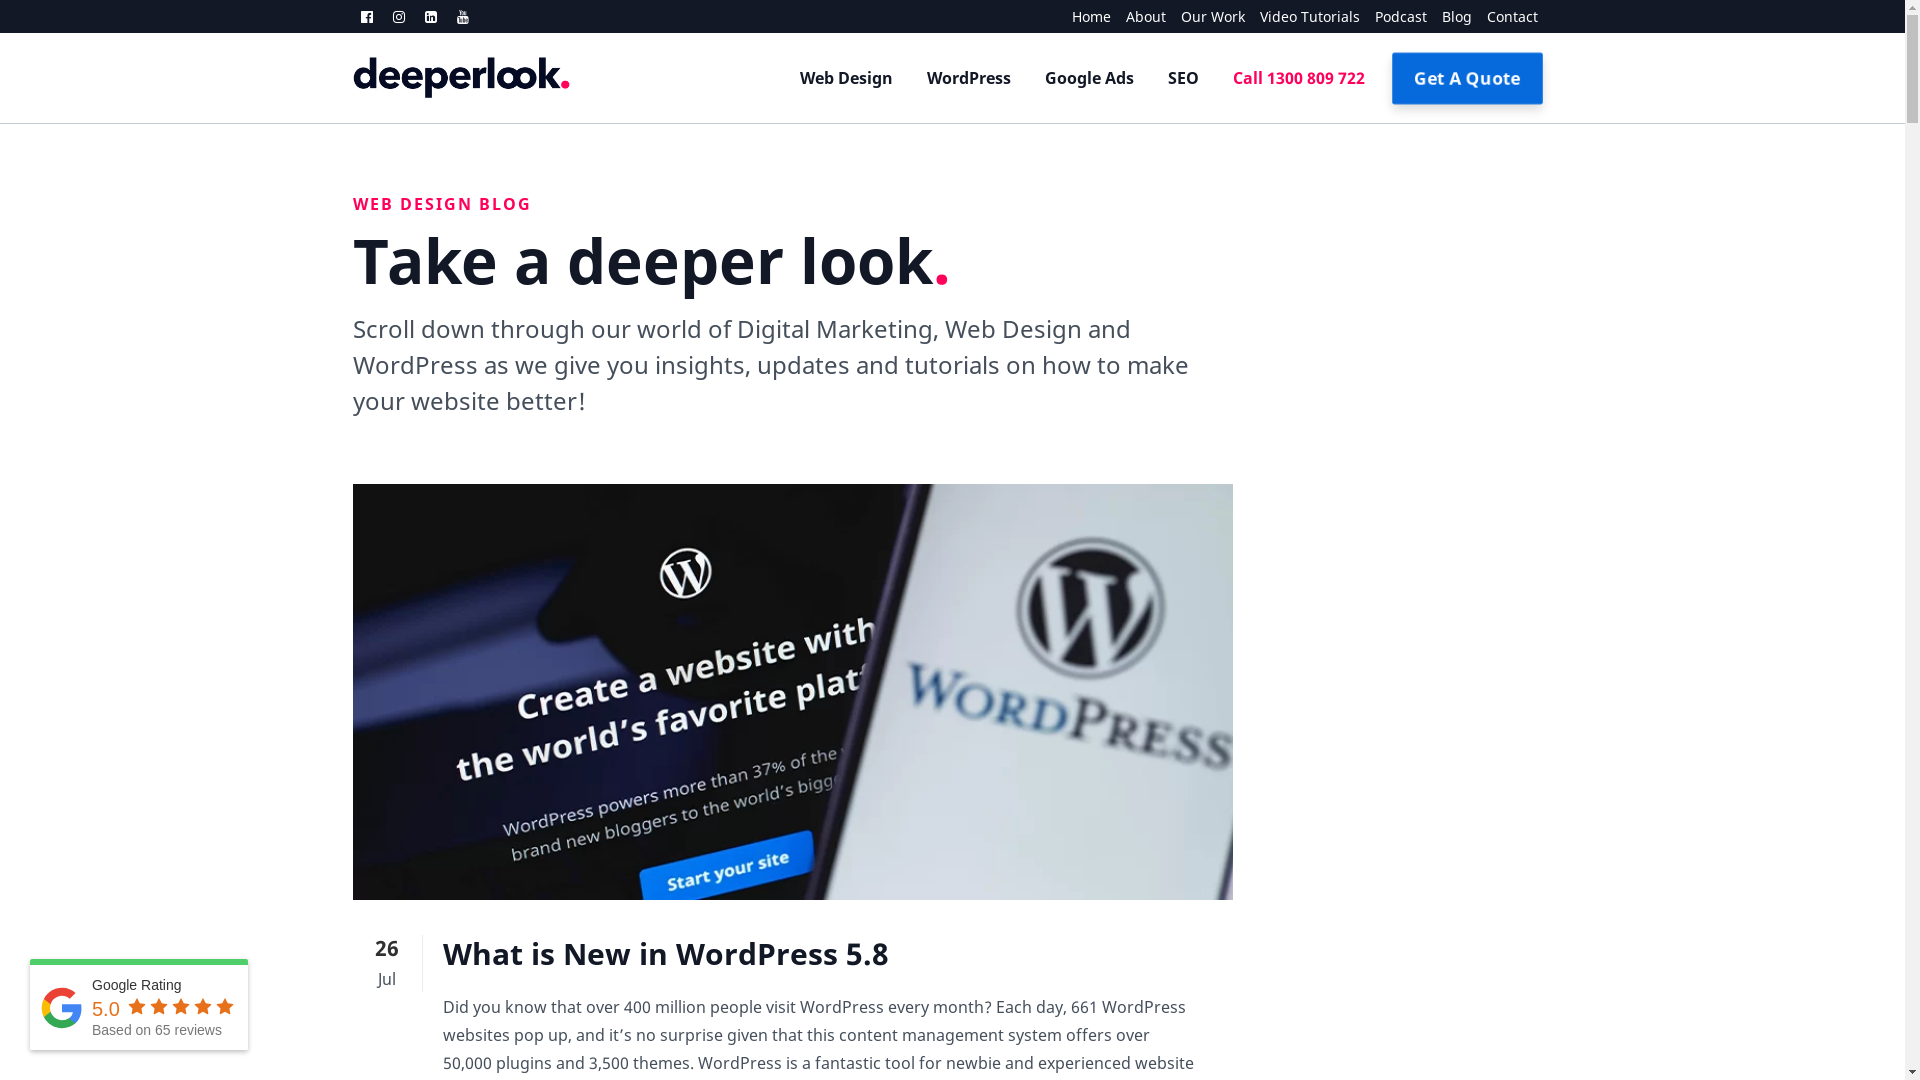  What do you see at coordinates (1394, 16) in the screenshot?
I see `Podcast` at bounding box center [1394, 16].